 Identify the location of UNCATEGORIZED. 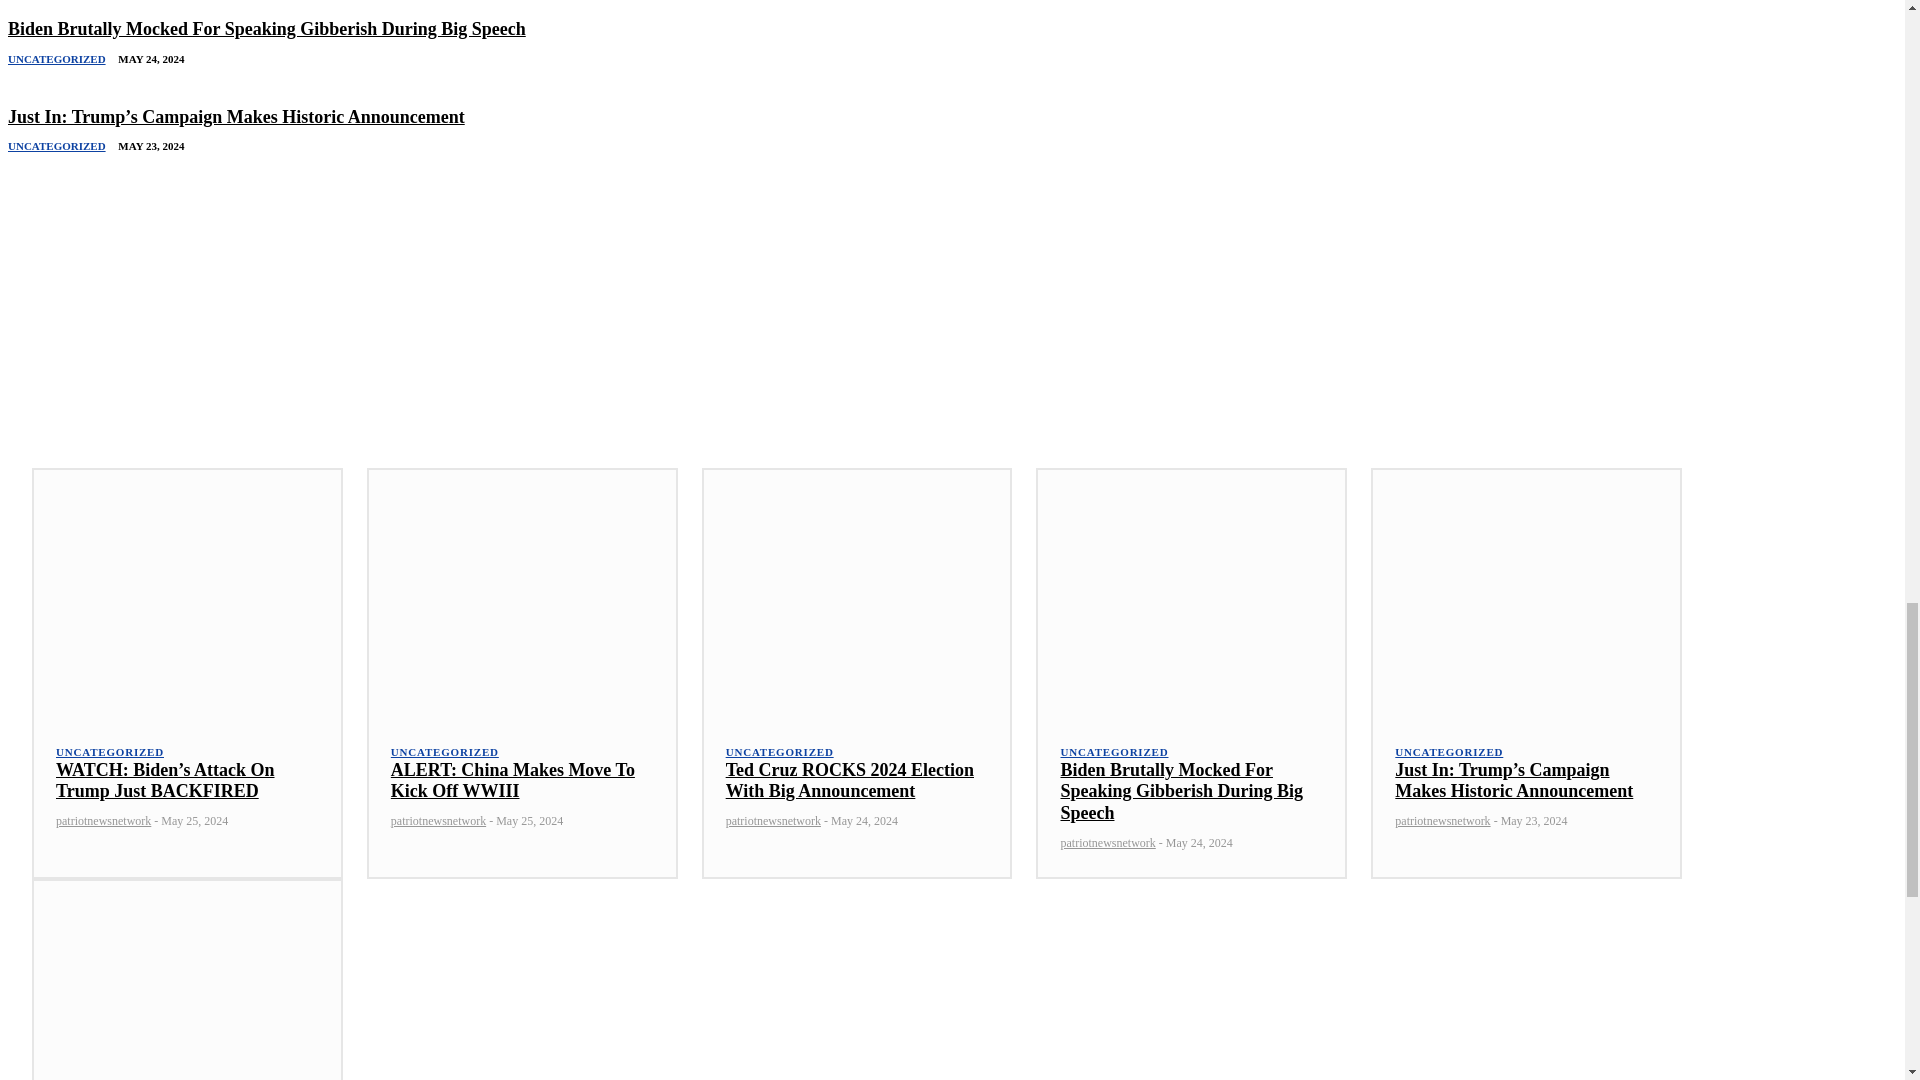
(56, 59).